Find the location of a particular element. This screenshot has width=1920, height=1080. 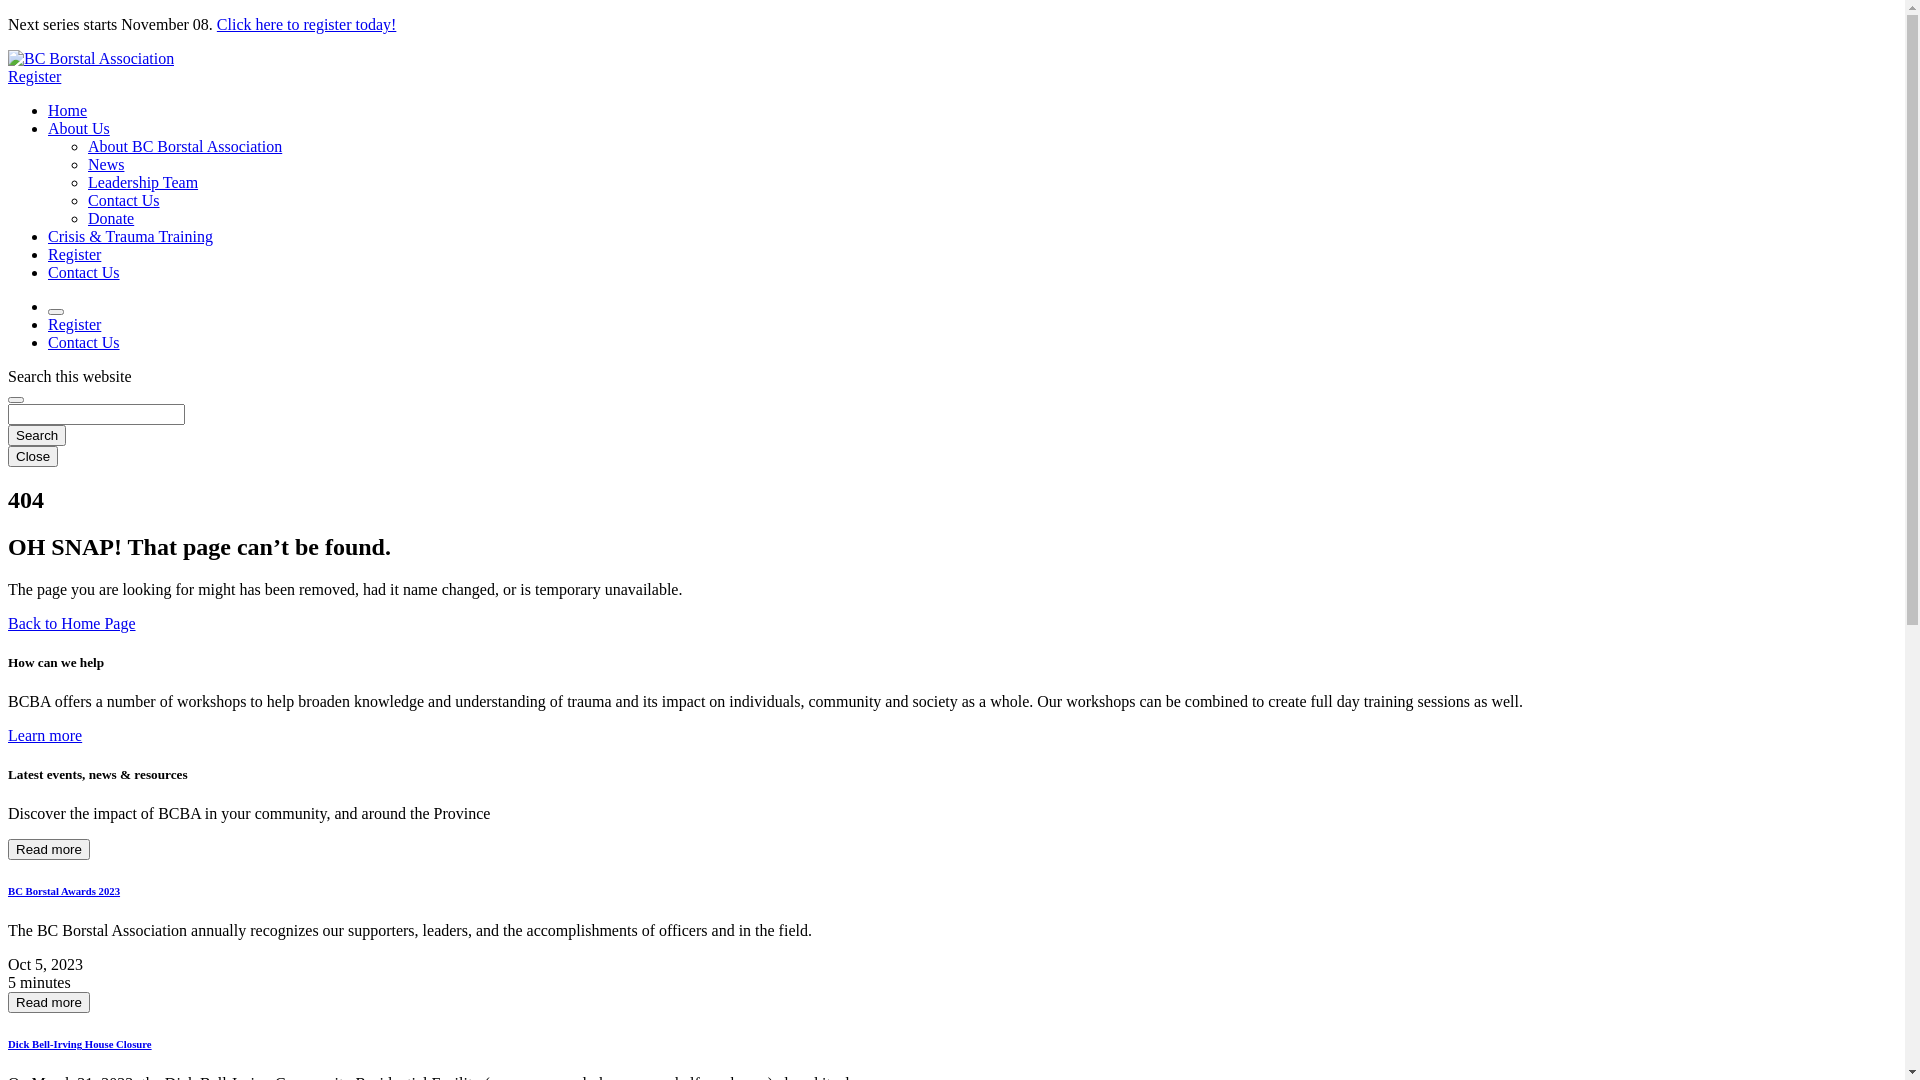

BC Borstal Association Home Page is located at coordinates (91, 58).